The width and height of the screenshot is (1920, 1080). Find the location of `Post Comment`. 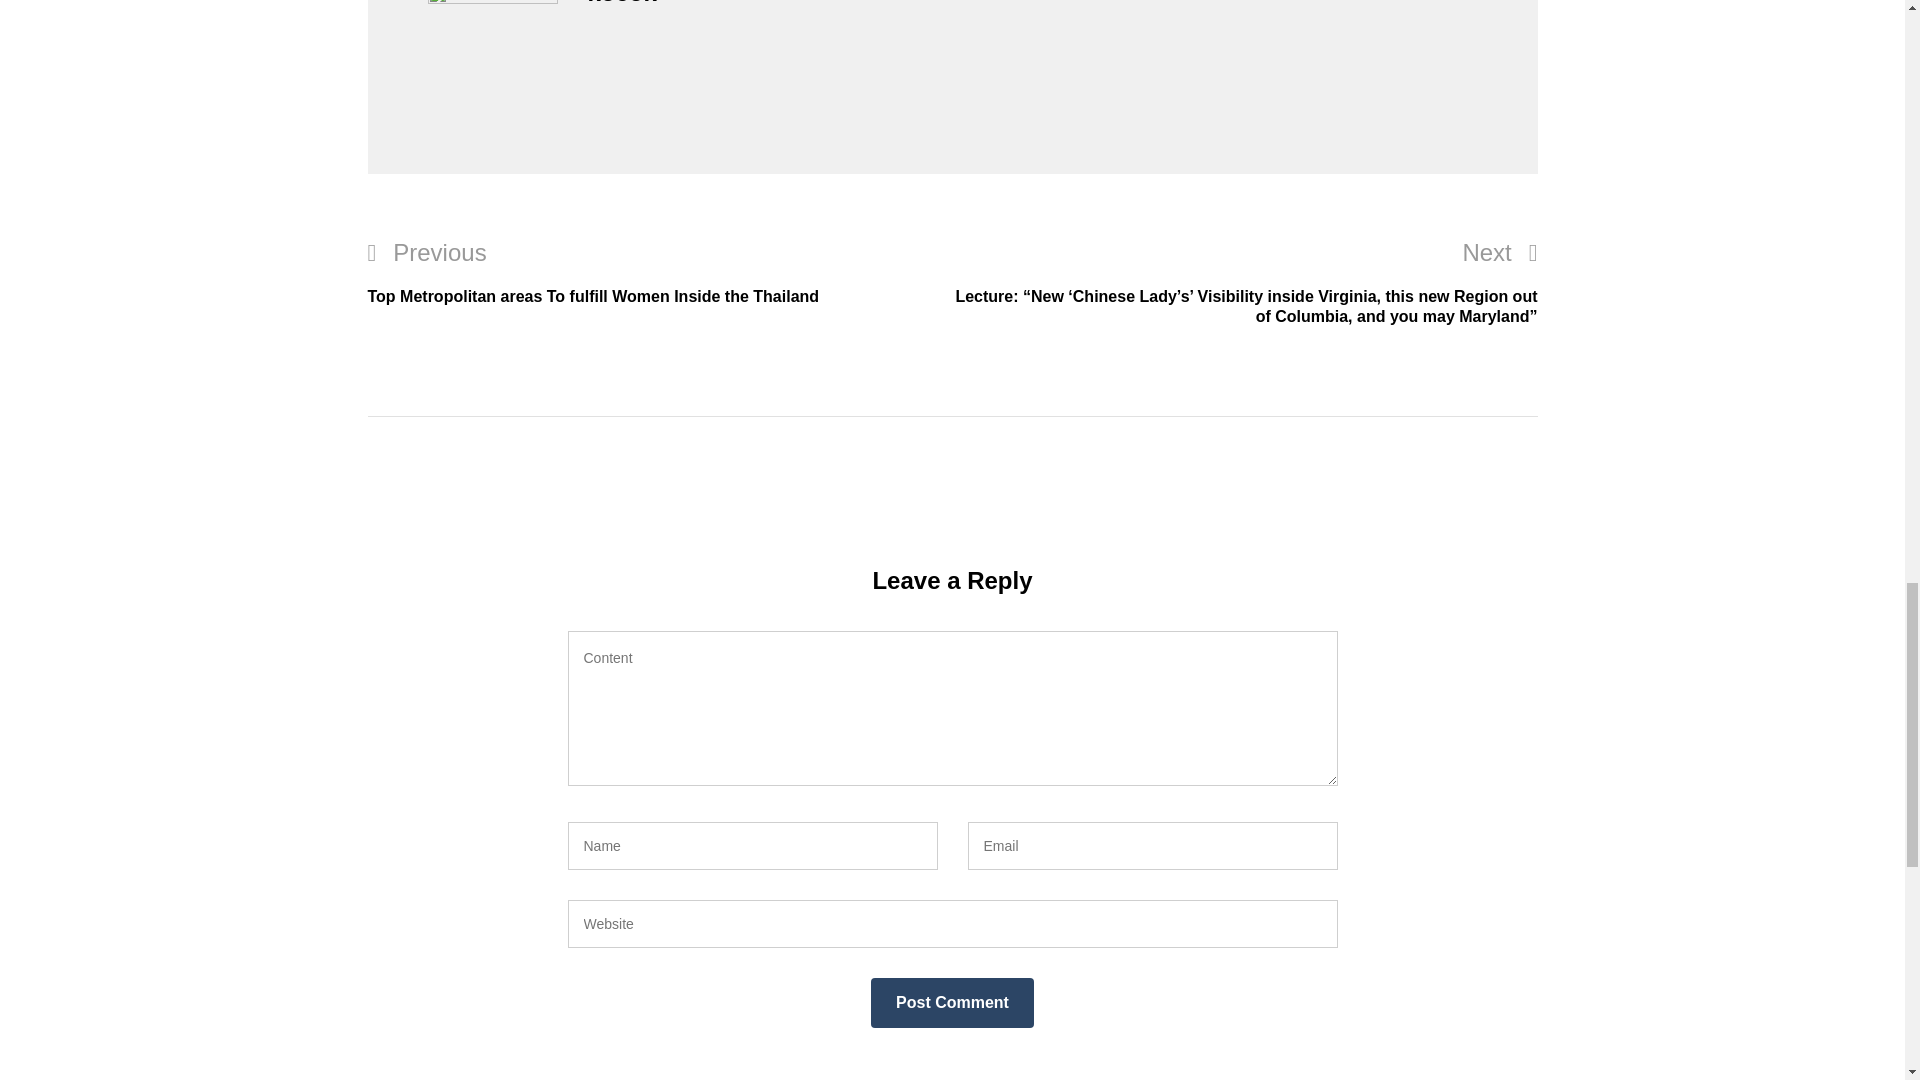

Post Comment is located at coordinates (952, 1003).